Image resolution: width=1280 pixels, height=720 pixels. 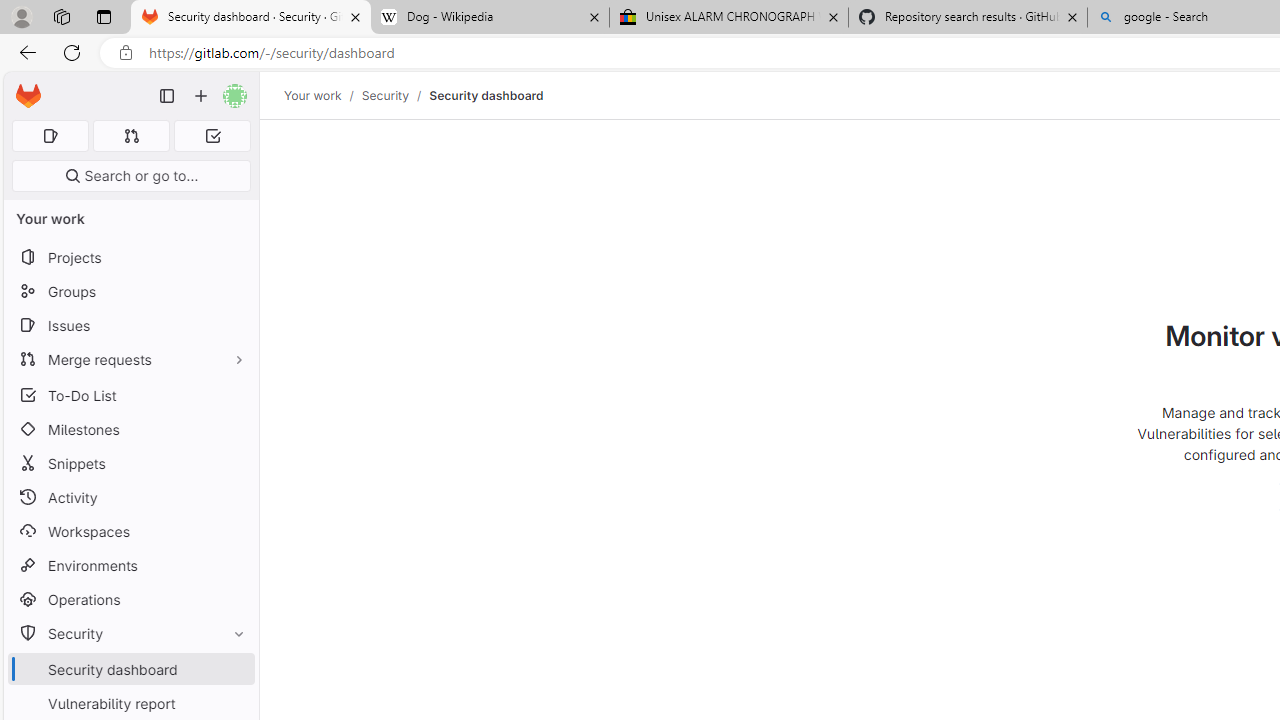 I want to click on Milestones, so click(x=130, y=429).